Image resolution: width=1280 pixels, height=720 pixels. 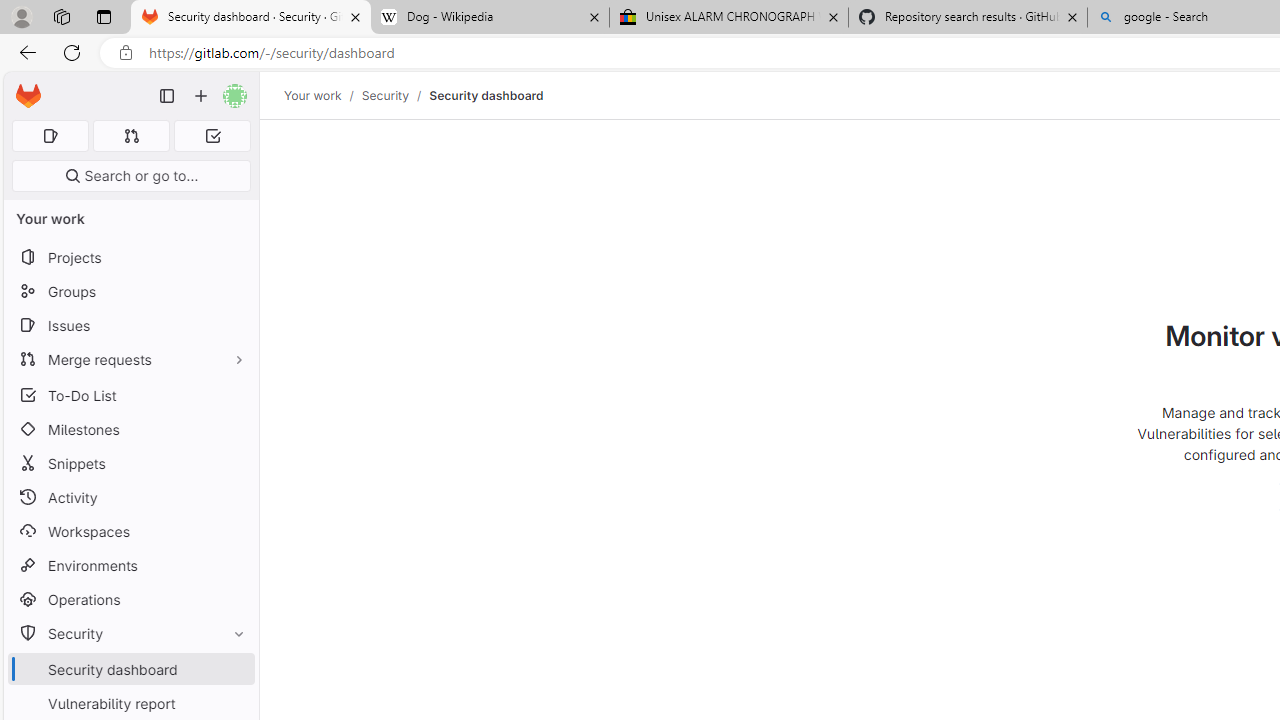 I want to click on Milestones, so click(x=130, y=429).